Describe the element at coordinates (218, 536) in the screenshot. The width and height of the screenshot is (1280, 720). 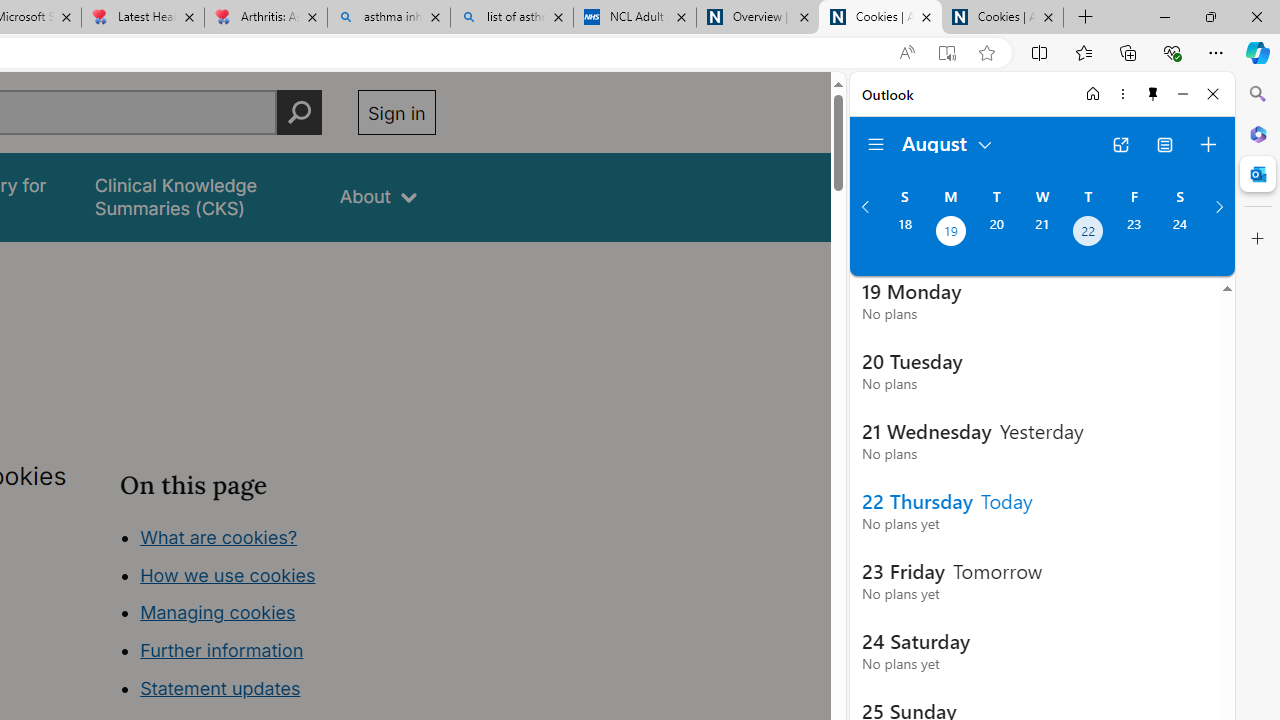
I see `What are cookies?` at that location.